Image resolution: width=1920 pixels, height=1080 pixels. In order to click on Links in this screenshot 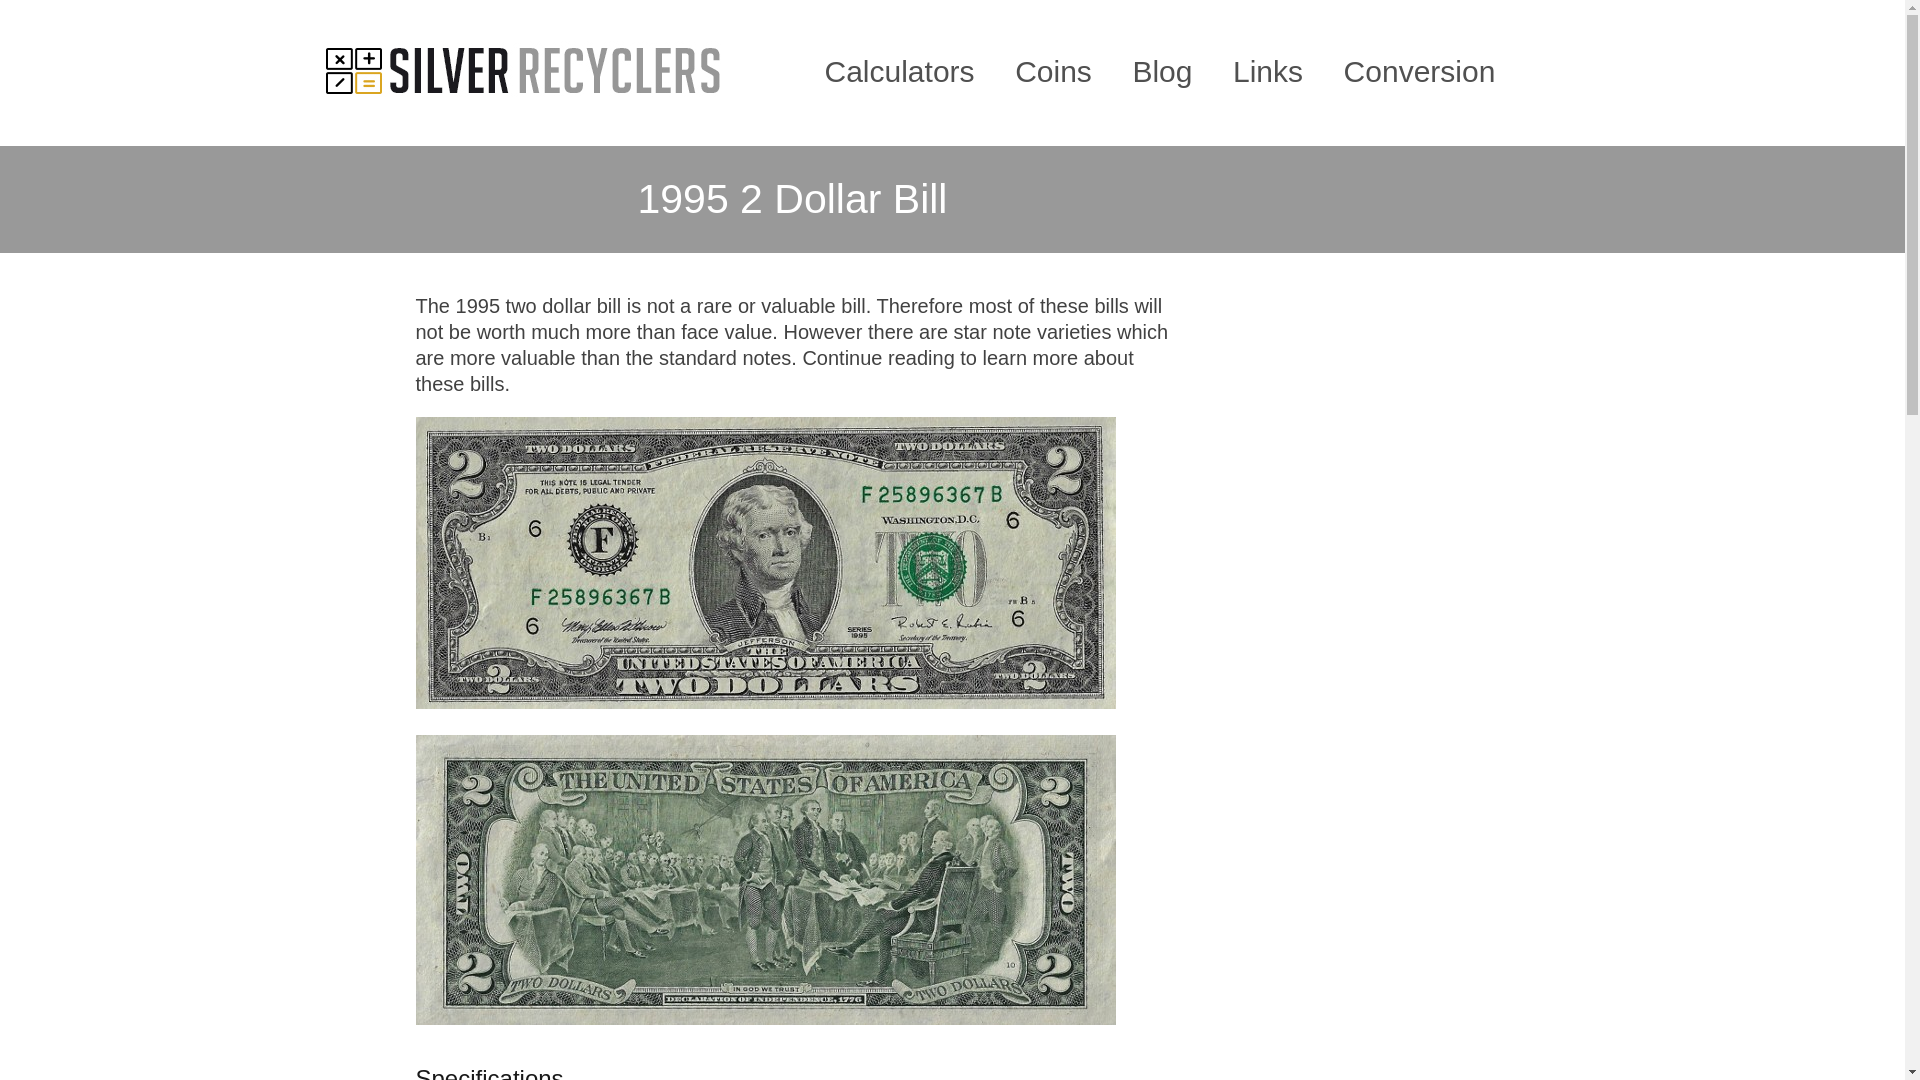, I will do `click(1268, 72)`.